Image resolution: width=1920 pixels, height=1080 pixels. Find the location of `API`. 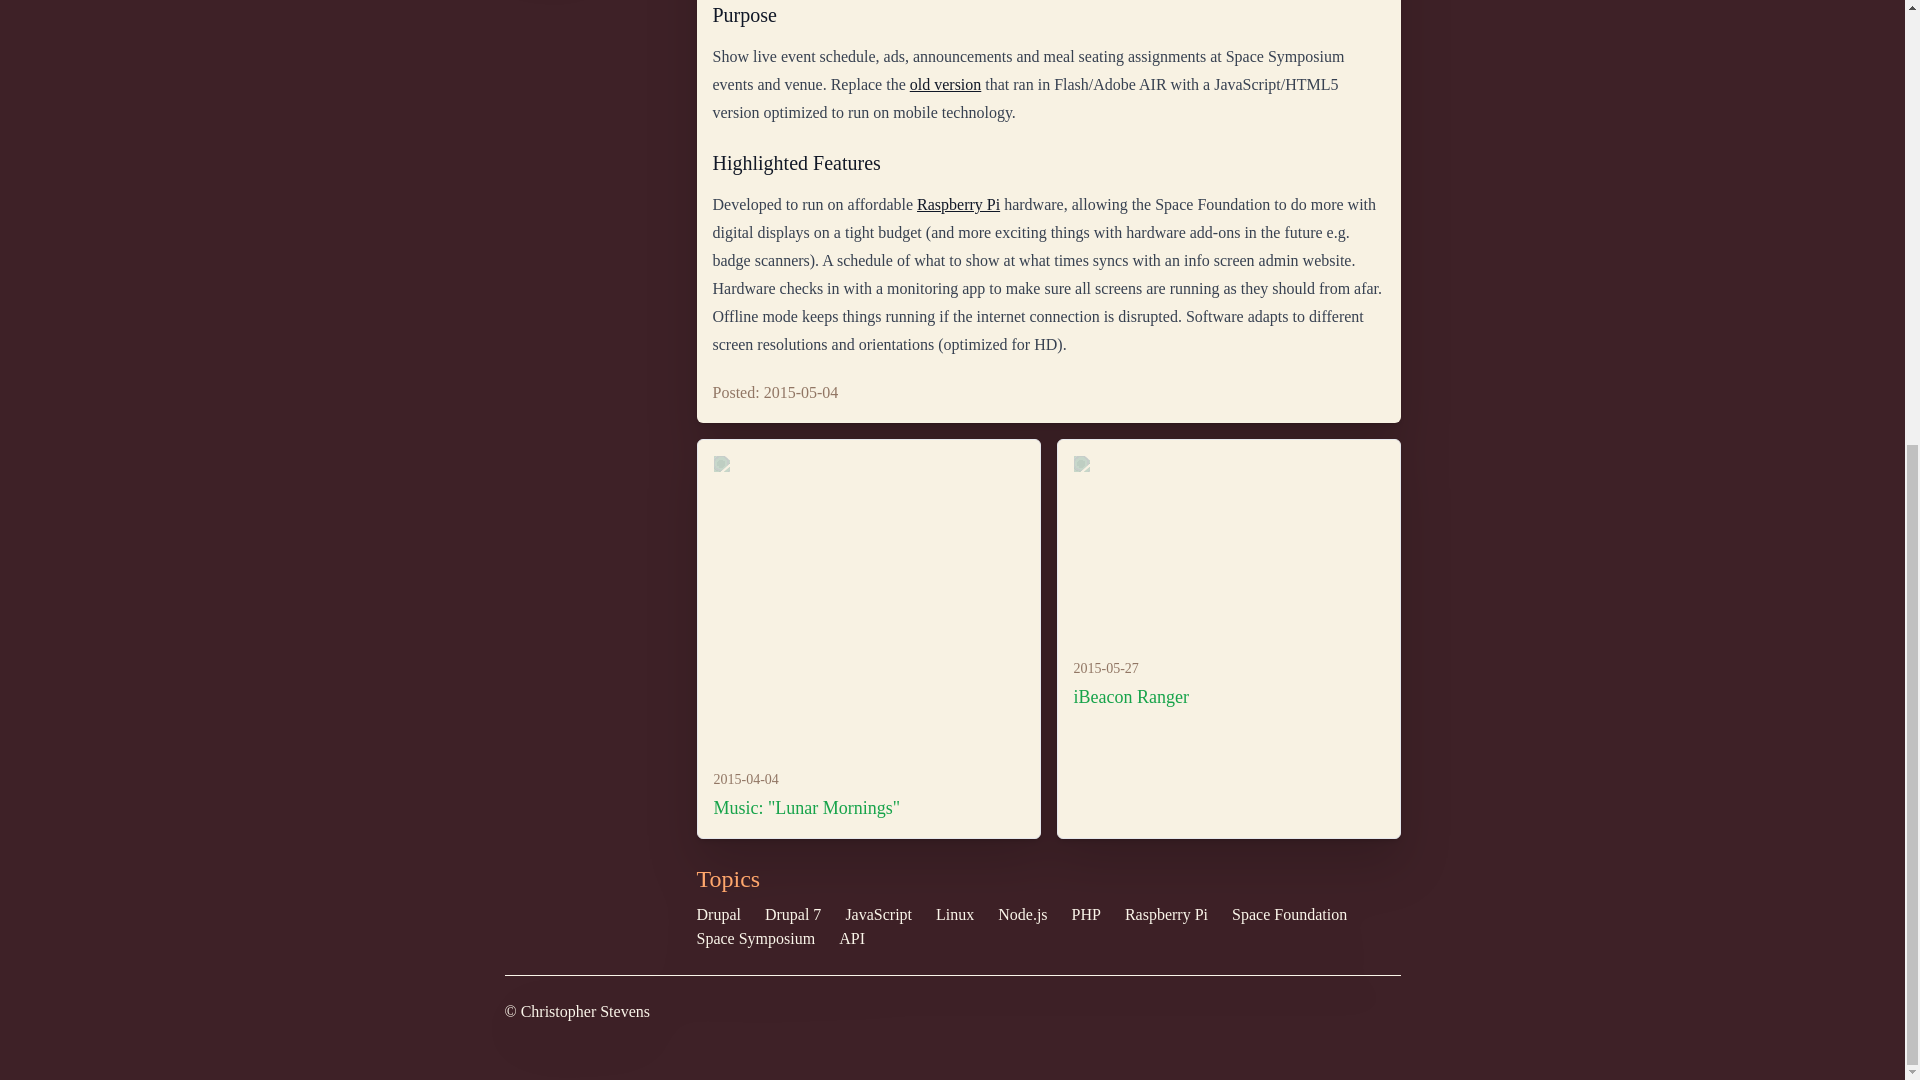

API is located at coordinates (852, 938).